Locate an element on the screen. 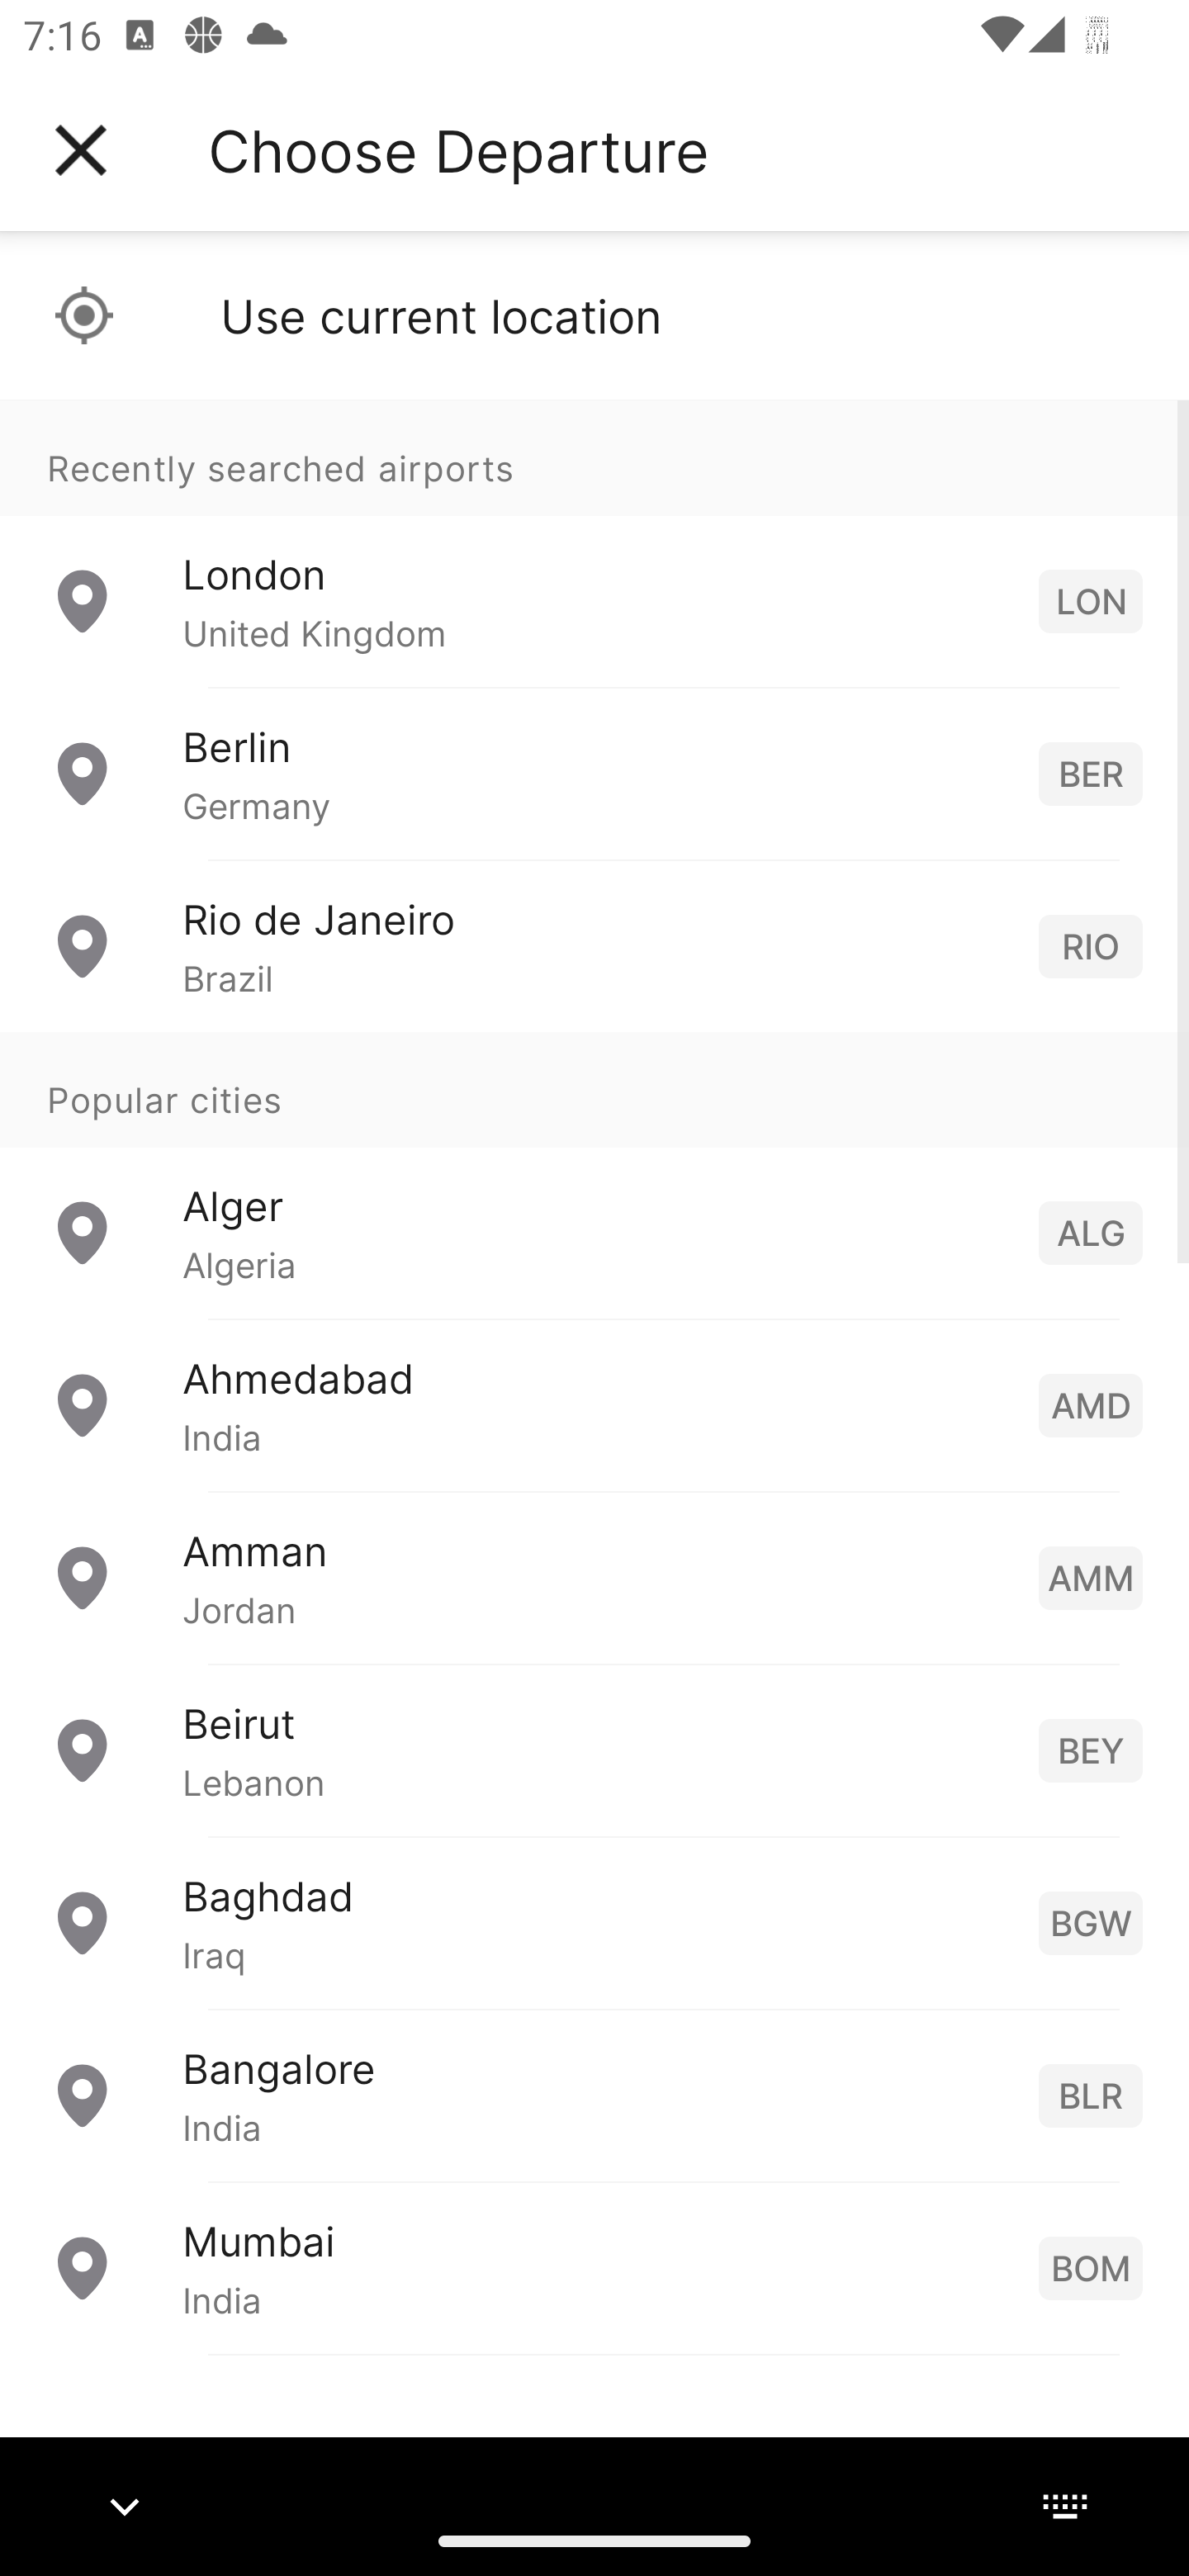  Bangalore India BLR is located at coordinates (594, 2095).